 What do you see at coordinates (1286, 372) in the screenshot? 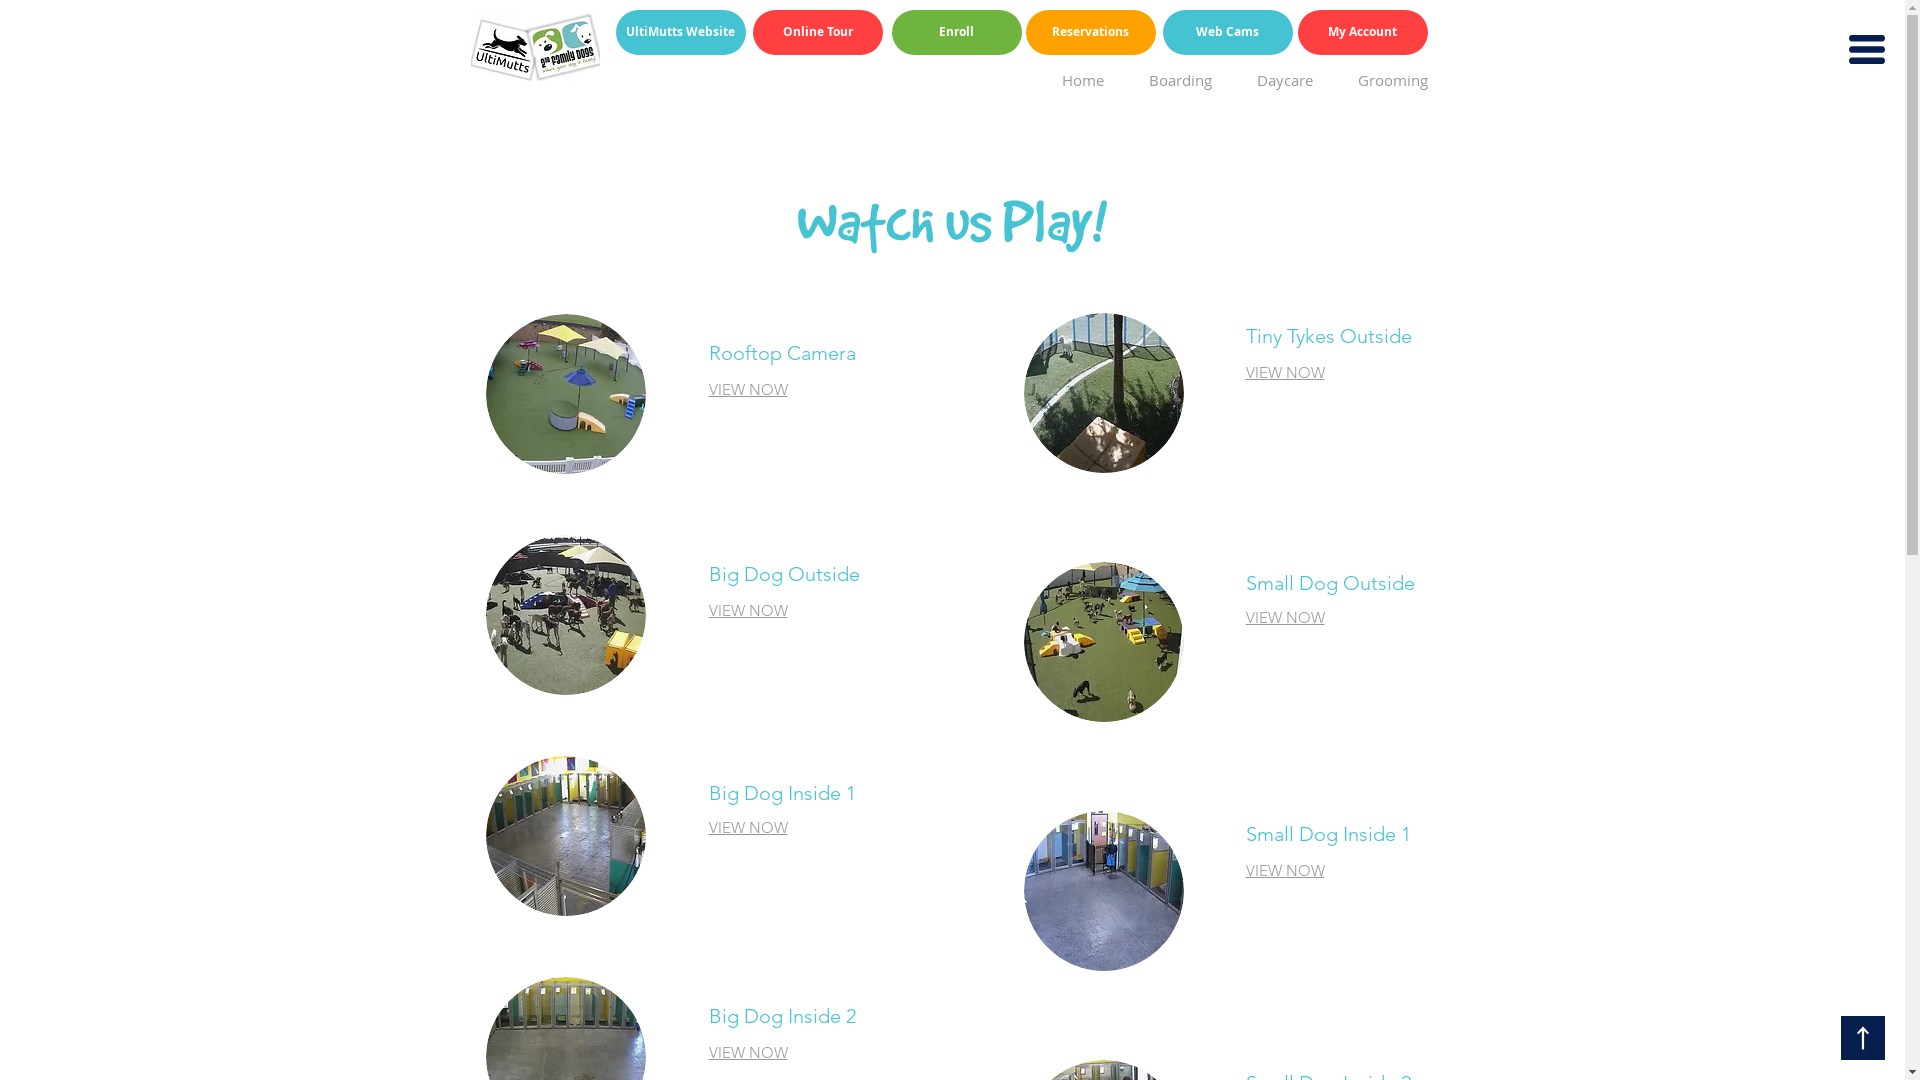
I see `VIEW NOW` at bounding box center [1286, 372].